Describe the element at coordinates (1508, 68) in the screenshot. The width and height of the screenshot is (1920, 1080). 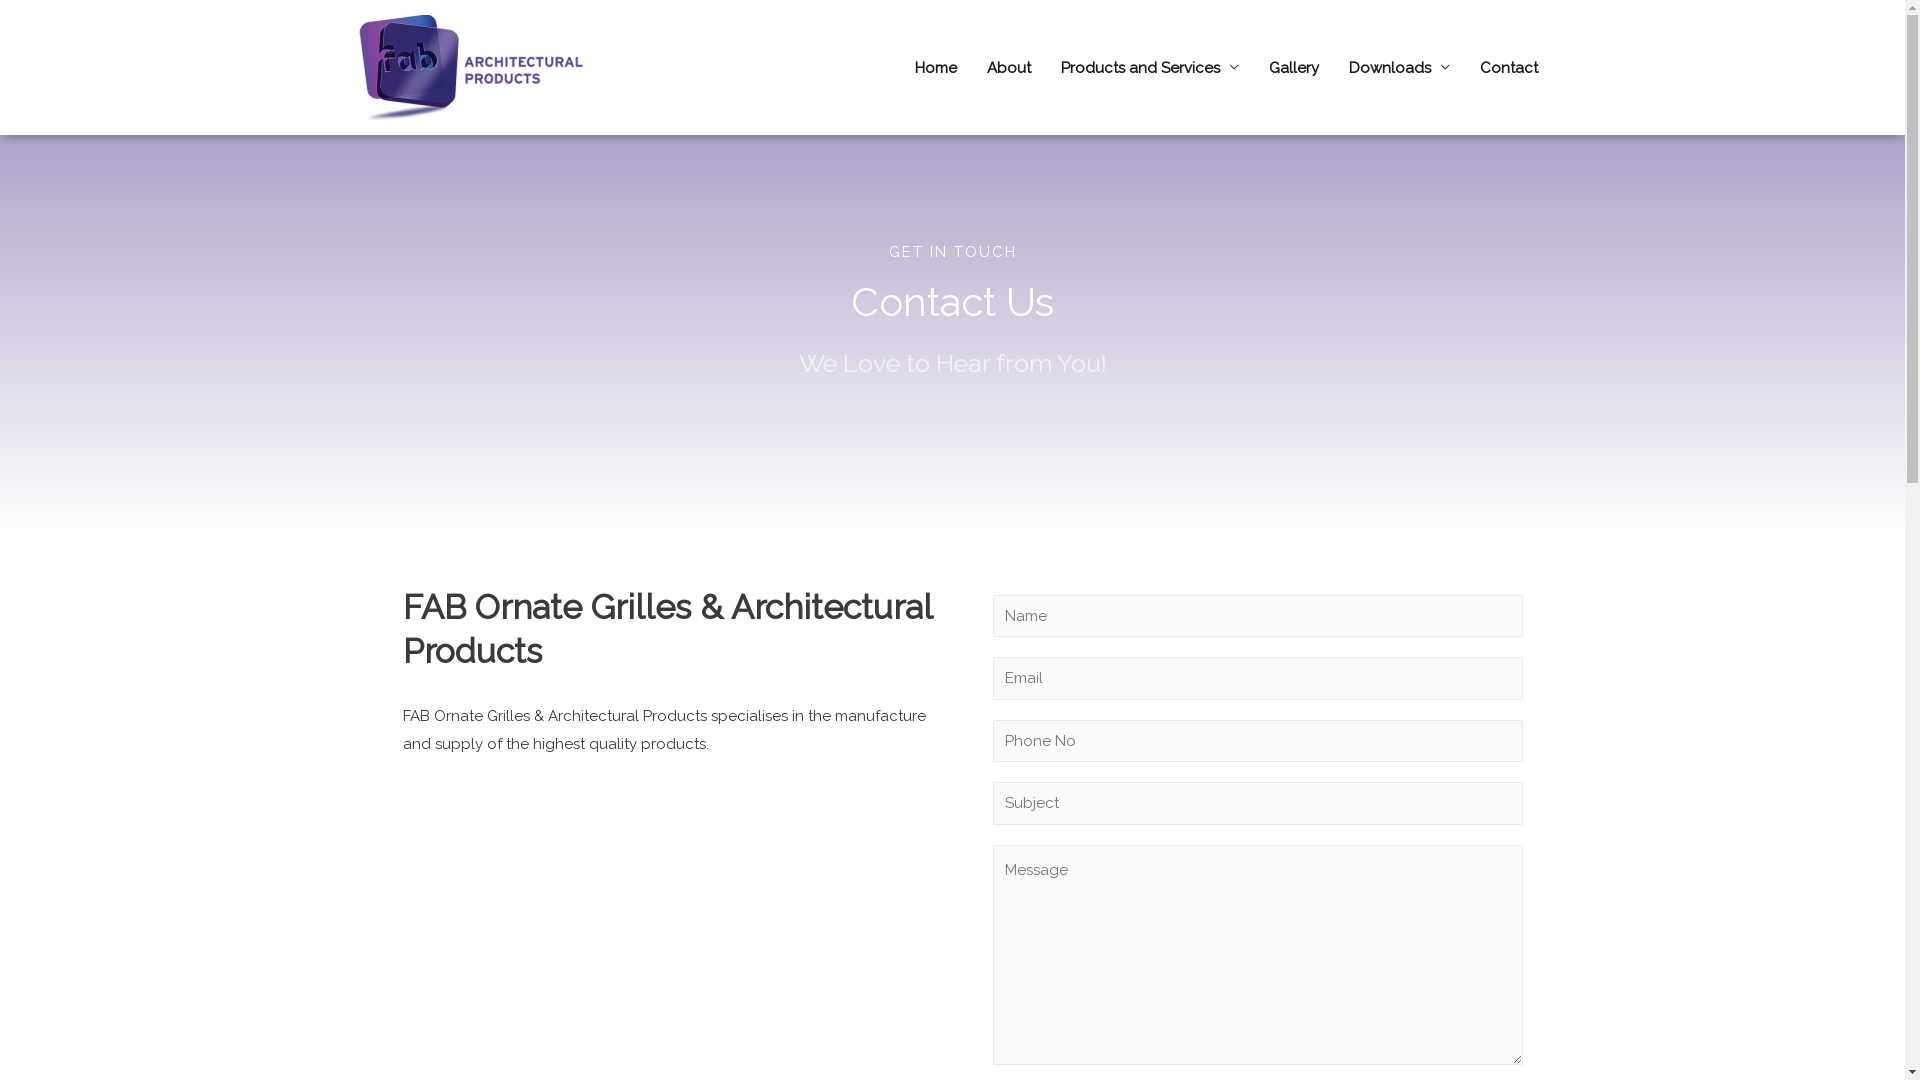
I see `Contact` at that location.